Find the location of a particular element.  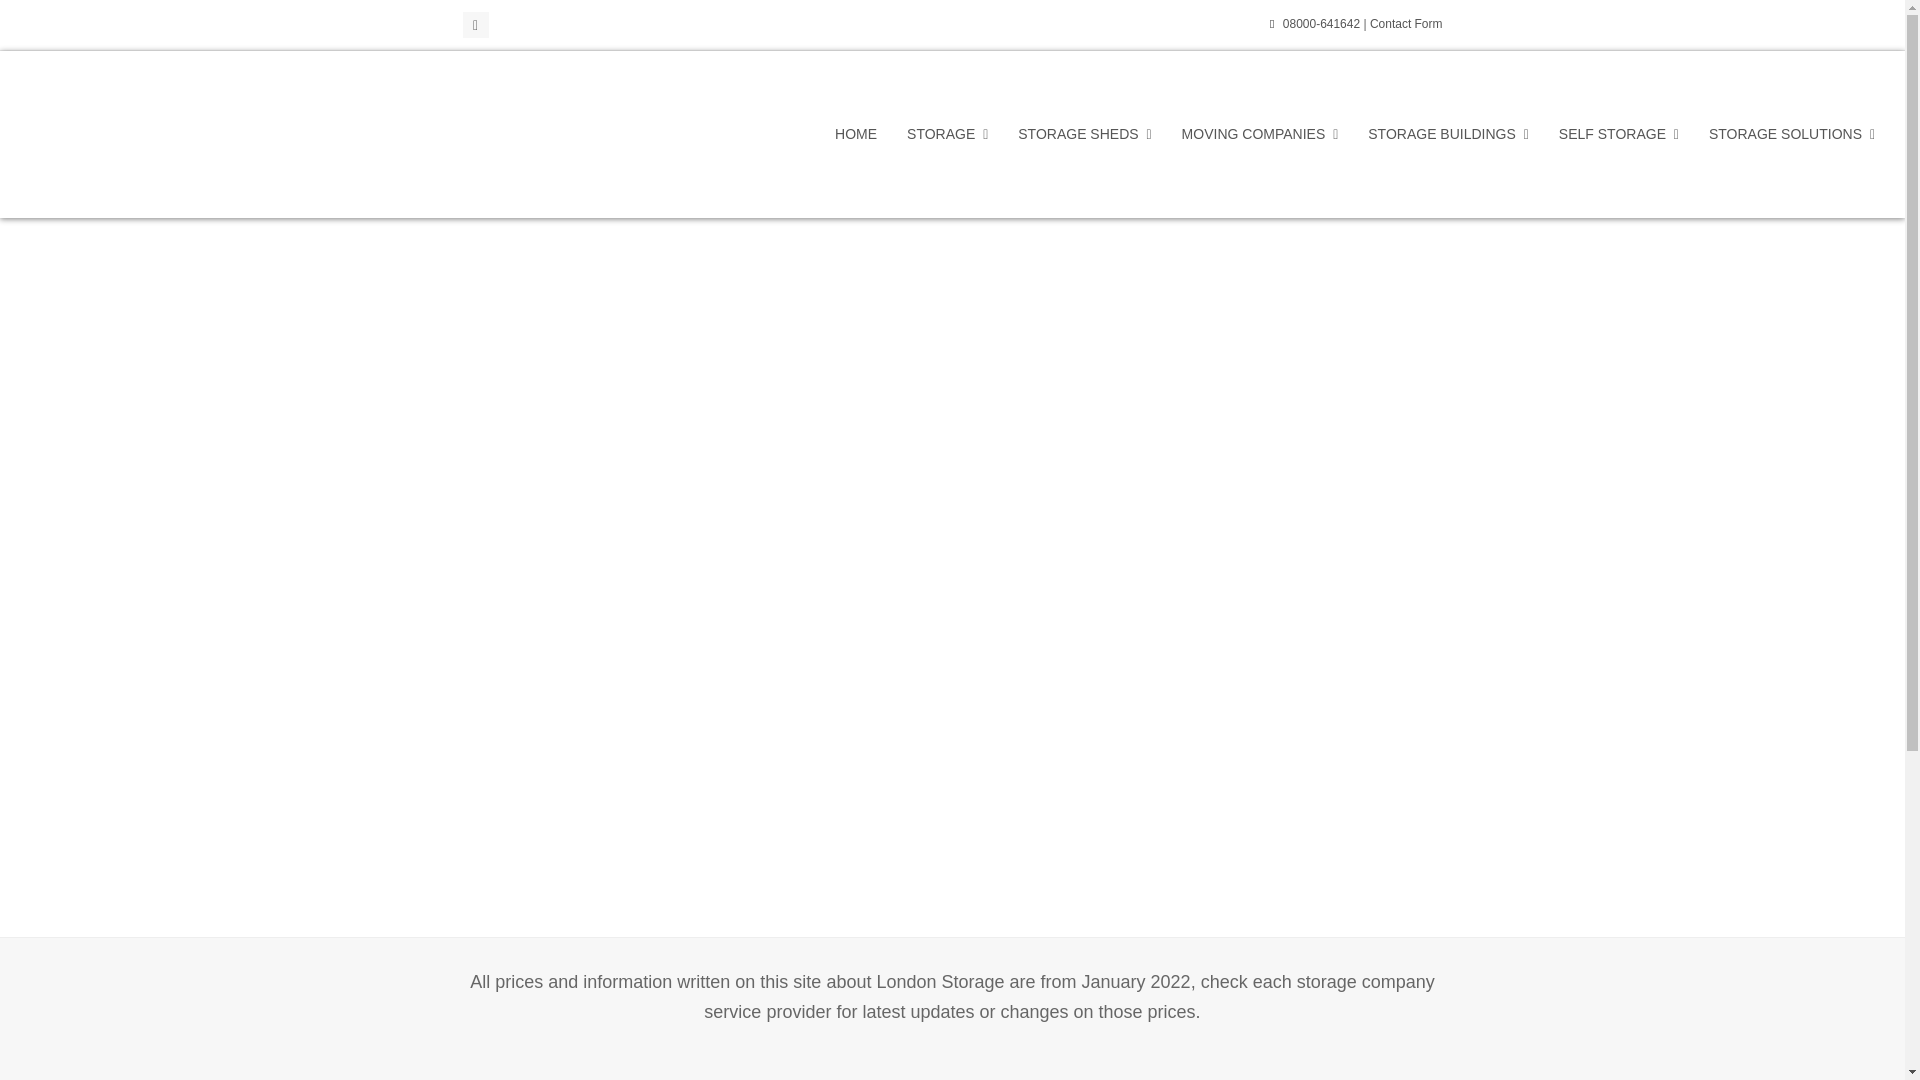

STORAGE SHEDS is located at coordinates (1084, 134).